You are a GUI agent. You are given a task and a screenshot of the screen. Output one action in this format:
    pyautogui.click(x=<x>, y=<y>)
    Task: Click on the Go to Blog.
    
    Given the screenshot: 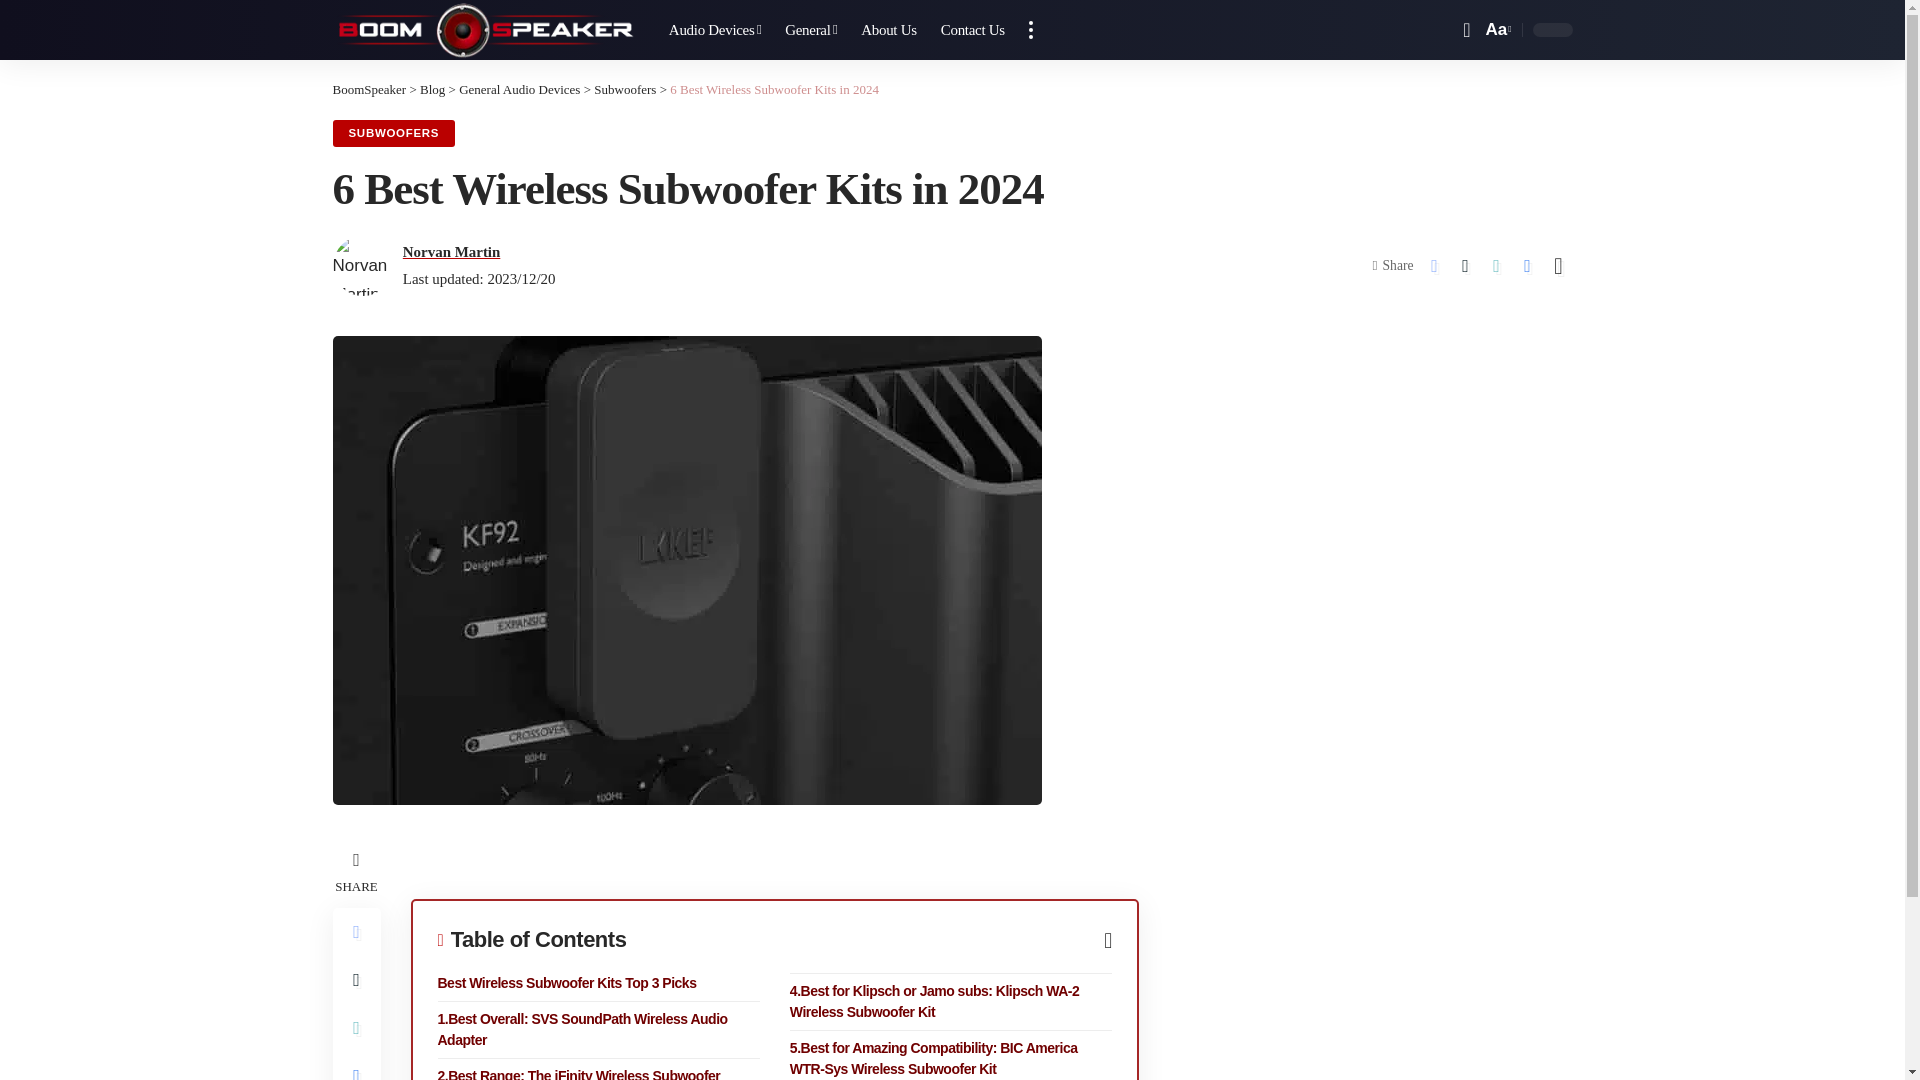 What is the action you would take?
    pyautogui.click(x=432, y=90)
    